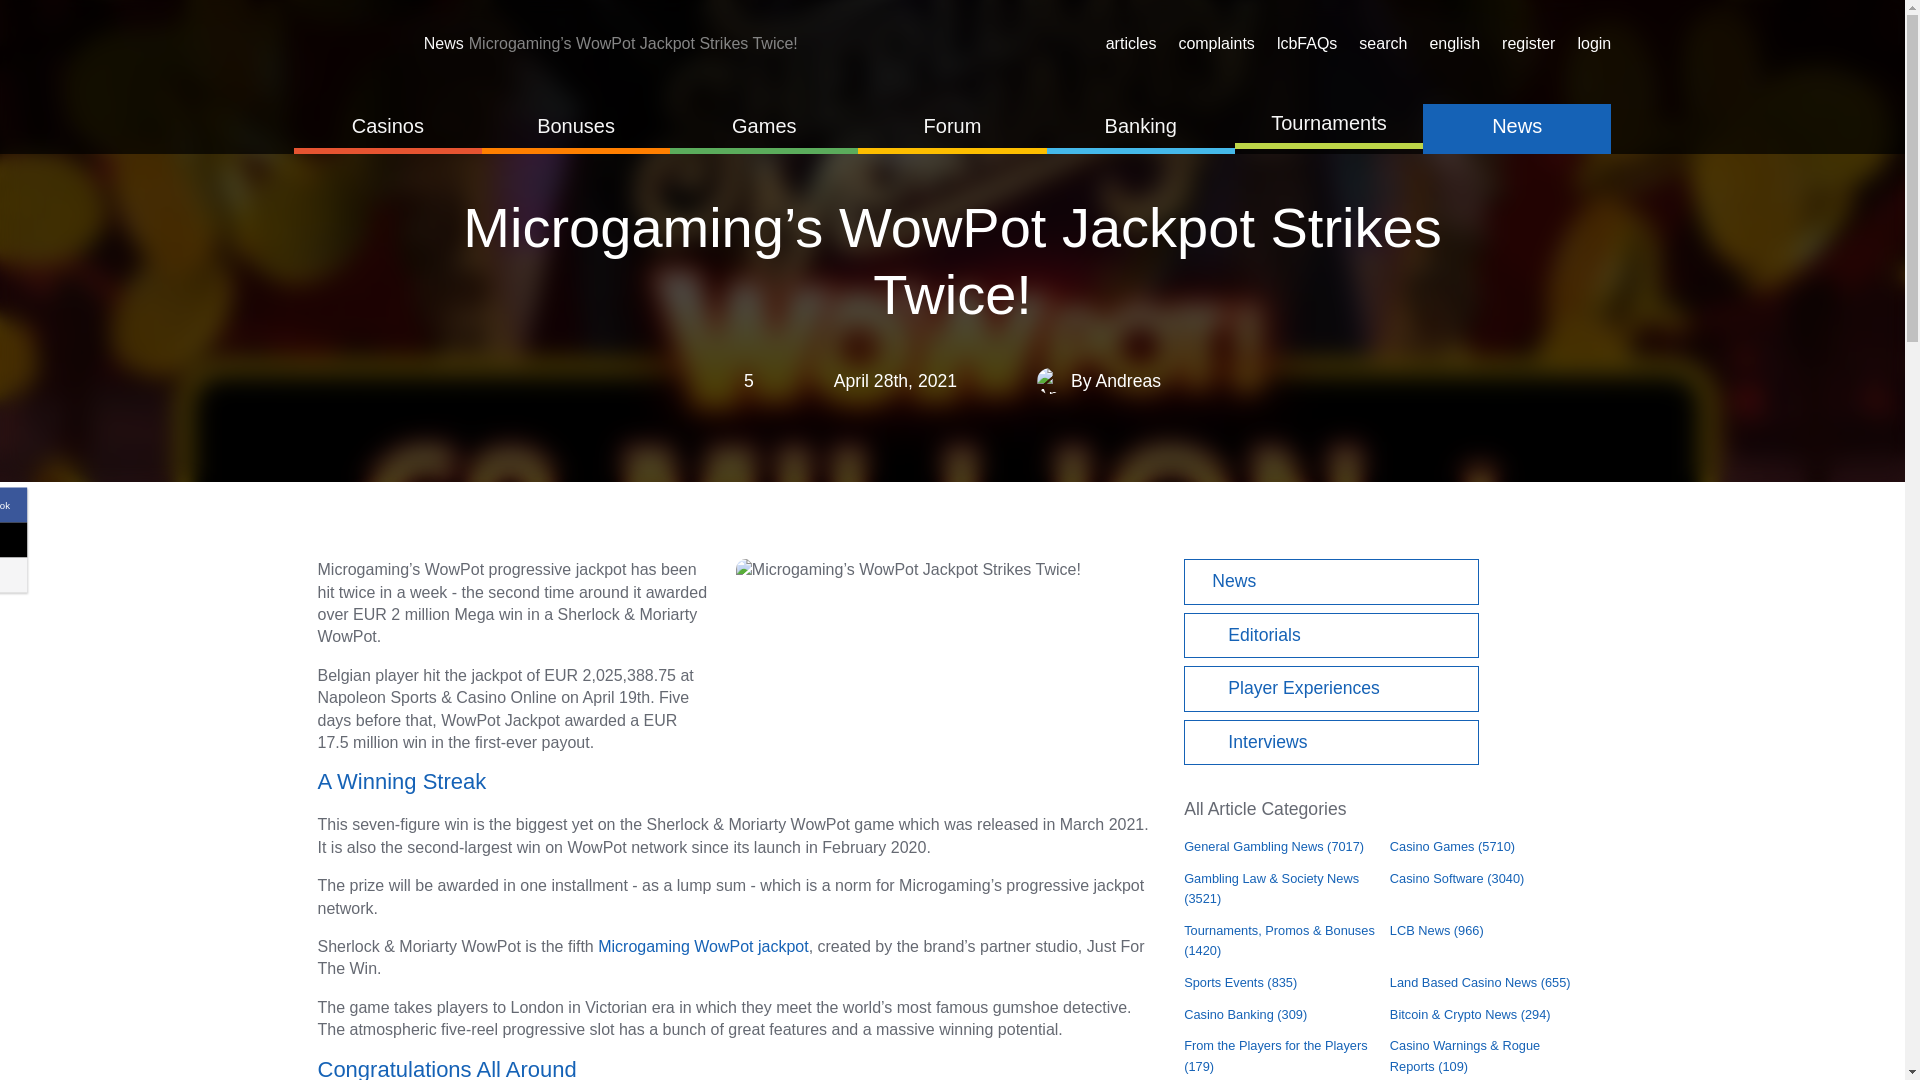 This screenshot has height=1080, width=1920. Describe the element at coordinates (1212, 44) in the screenshot. I see `complaints` at that location.